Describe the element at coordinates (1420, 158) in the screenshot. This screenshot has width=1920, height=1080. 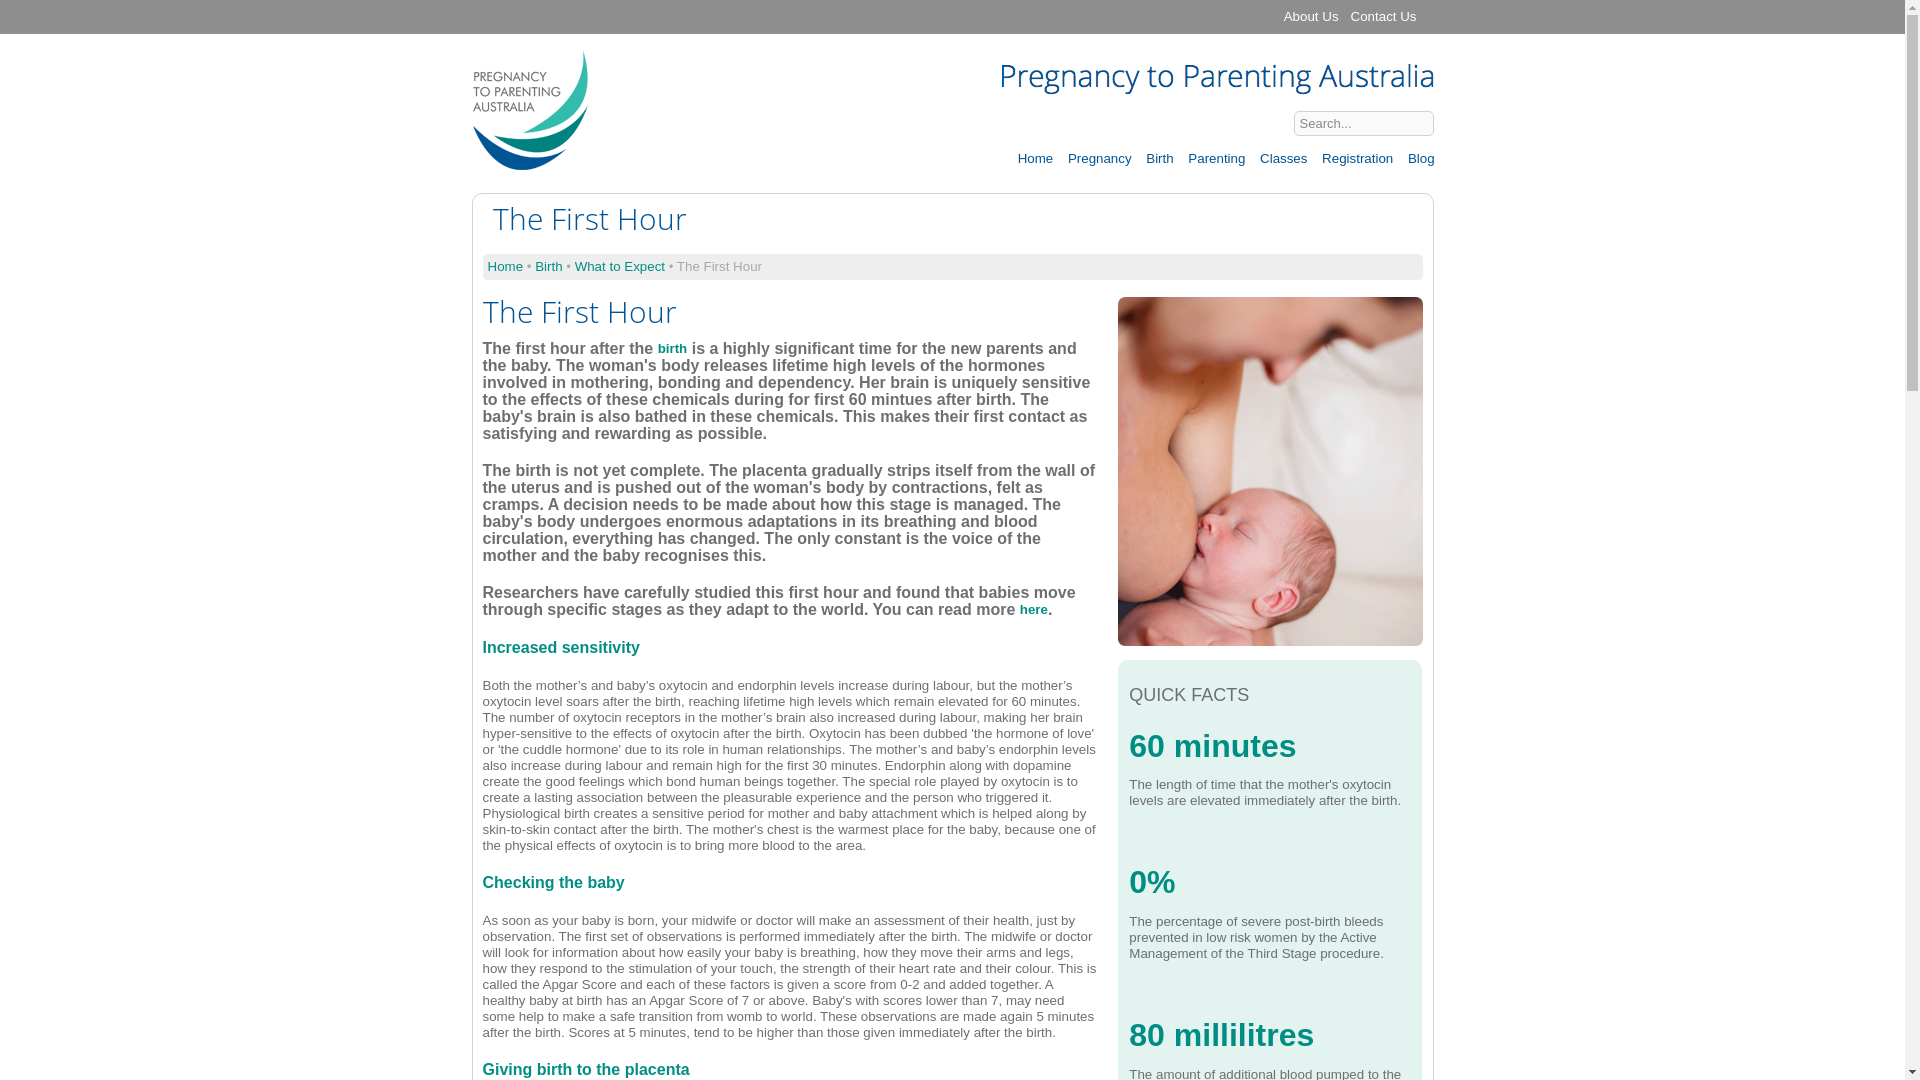
I see `Blog` at that location.